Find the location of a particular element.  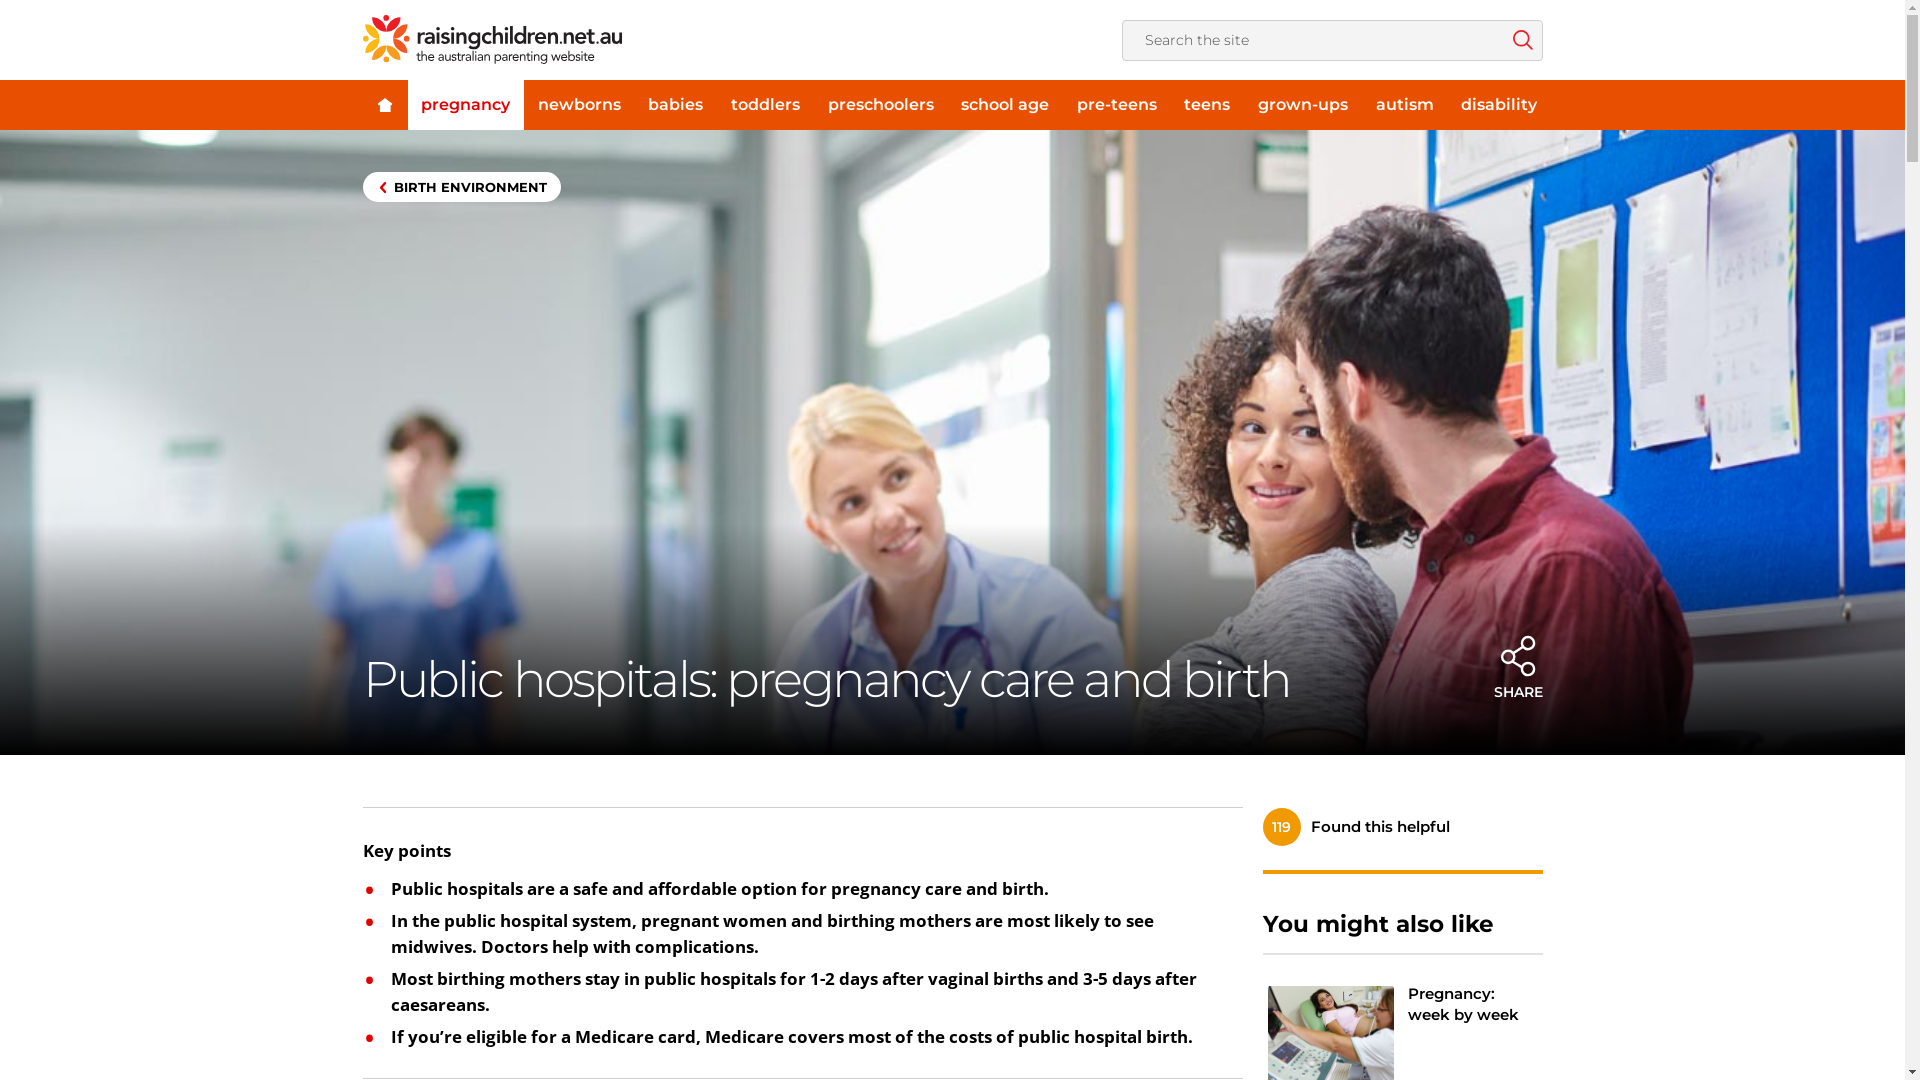

BIRTH ENVIRONMENT is located at coordinates (461, 187).